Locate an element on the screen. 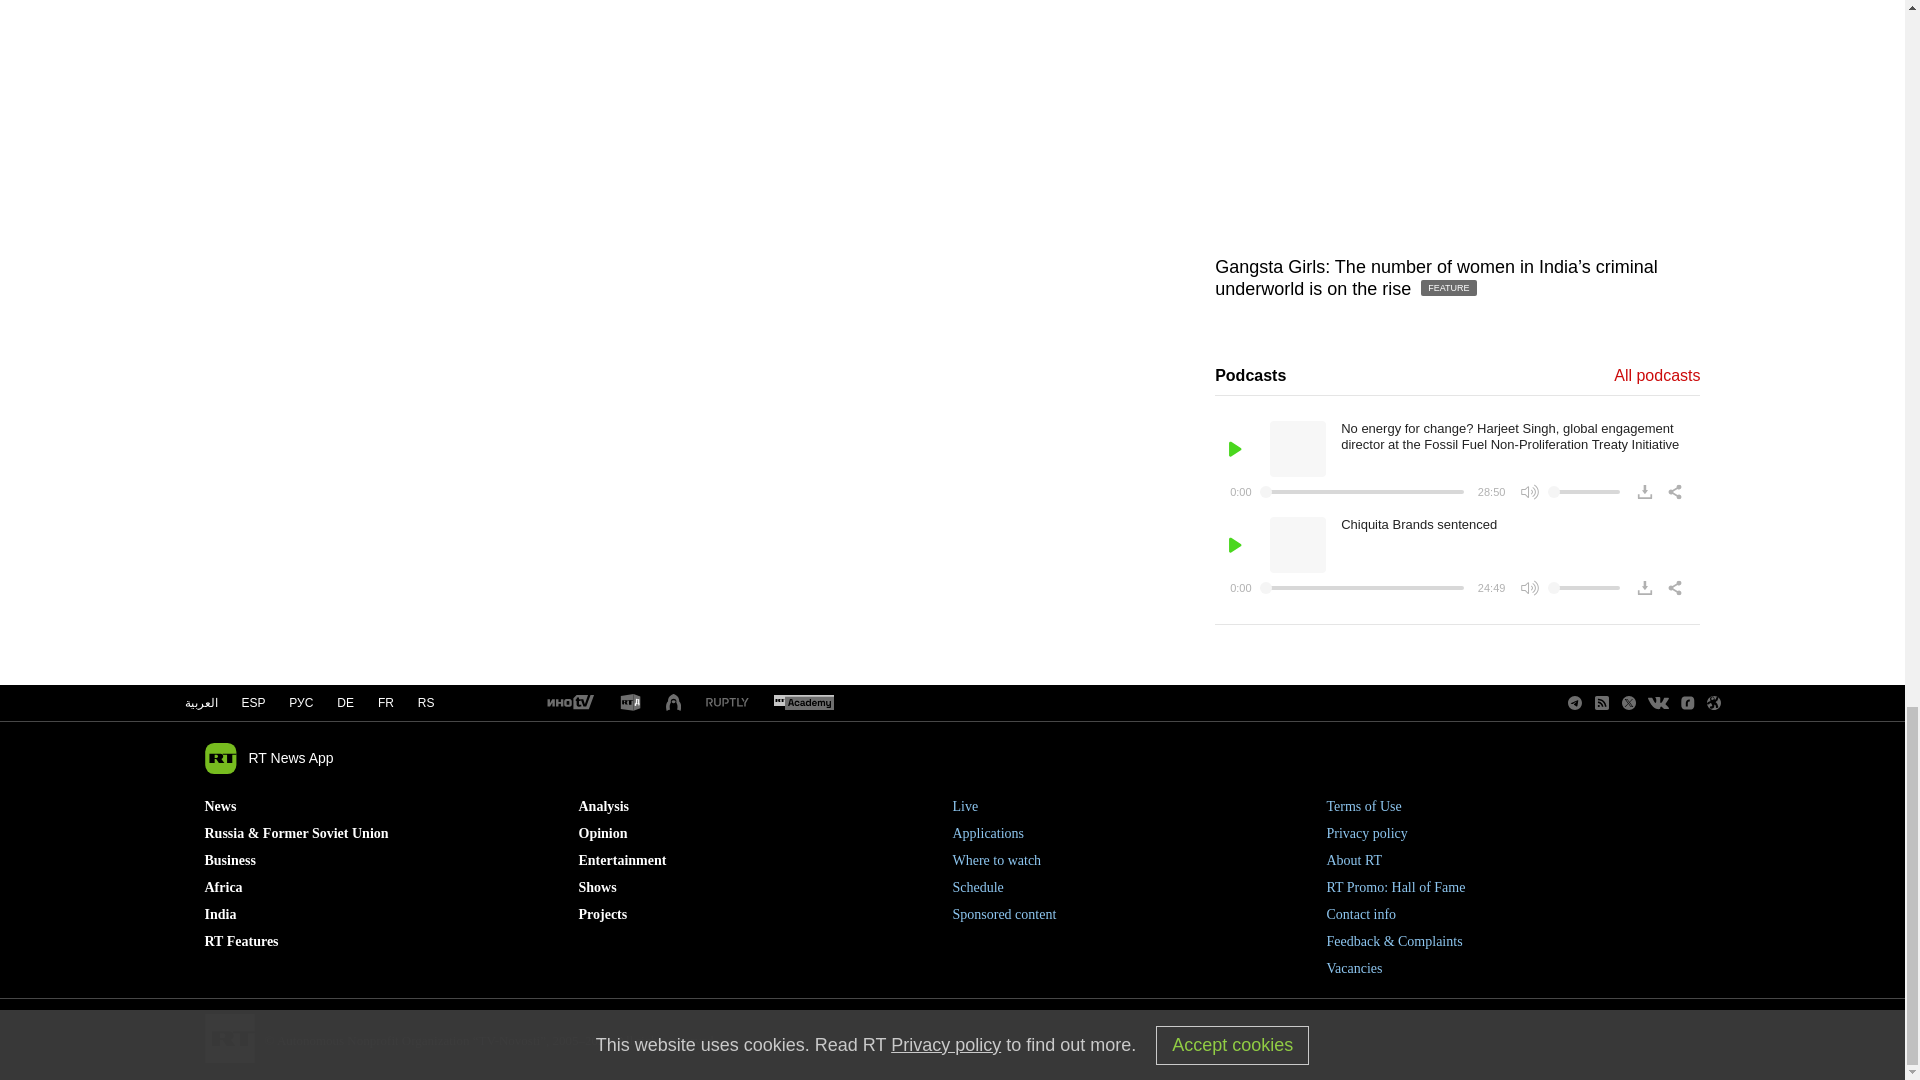  RT  is located at coordinates (569, 703).